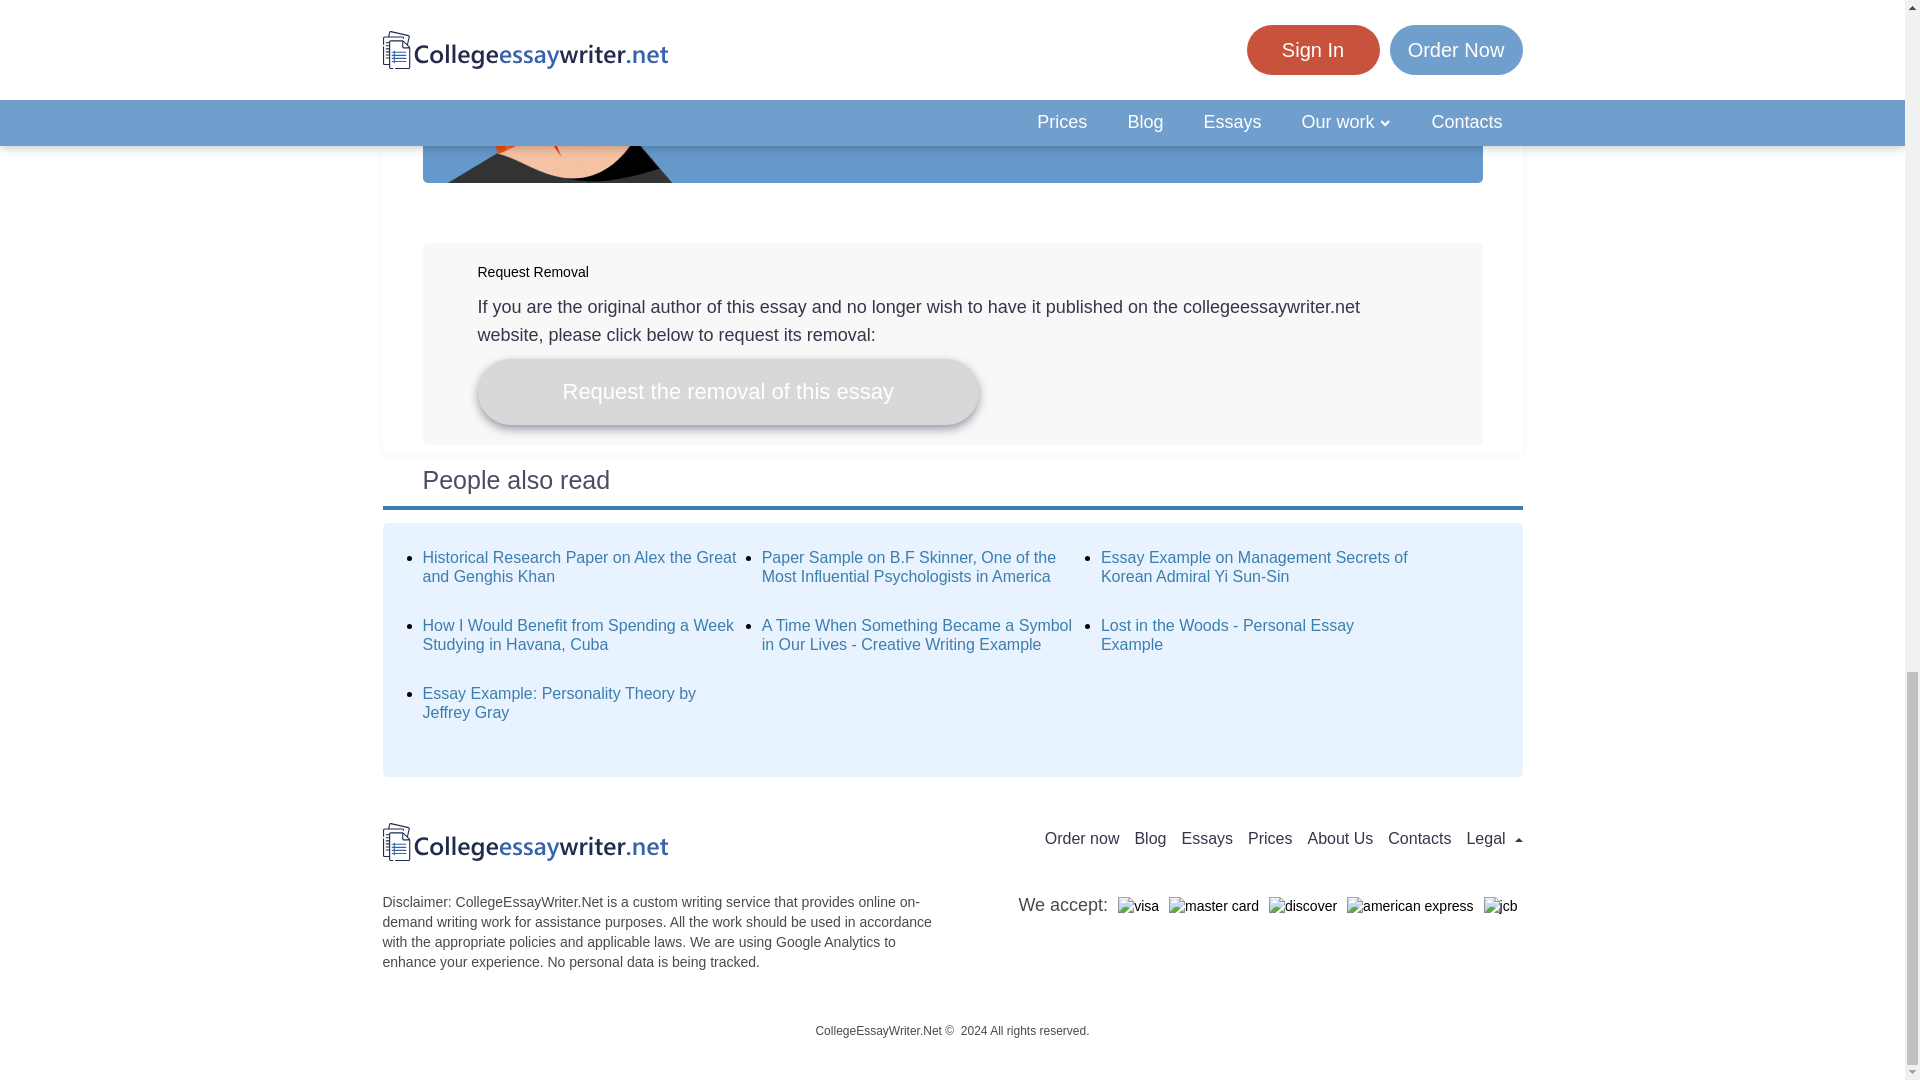  Describe the element at coordinates (1340, 838) in the screenshot. I see `About Us` at that location.